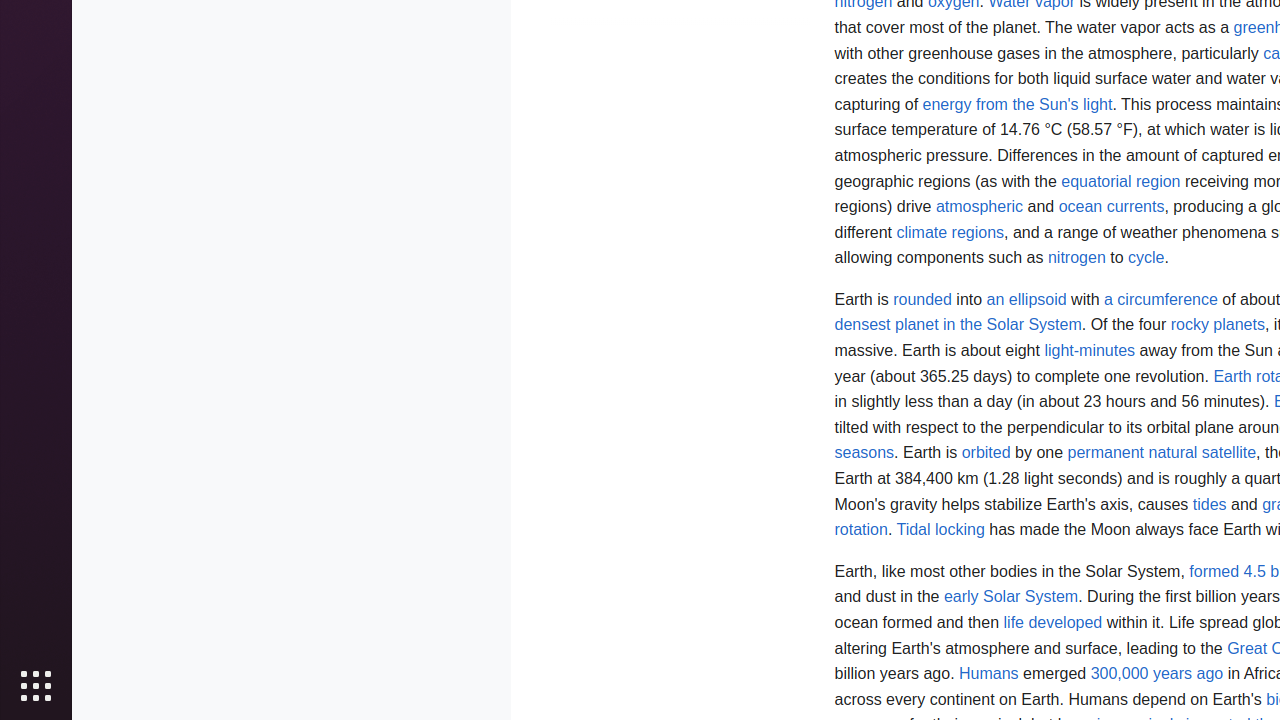 The height and width of the screenshot is (720, 1280). What do you see at coordinates (1112, 207) in the screenshot?
I see `ocean currents` at bounding box center [1112, 207].